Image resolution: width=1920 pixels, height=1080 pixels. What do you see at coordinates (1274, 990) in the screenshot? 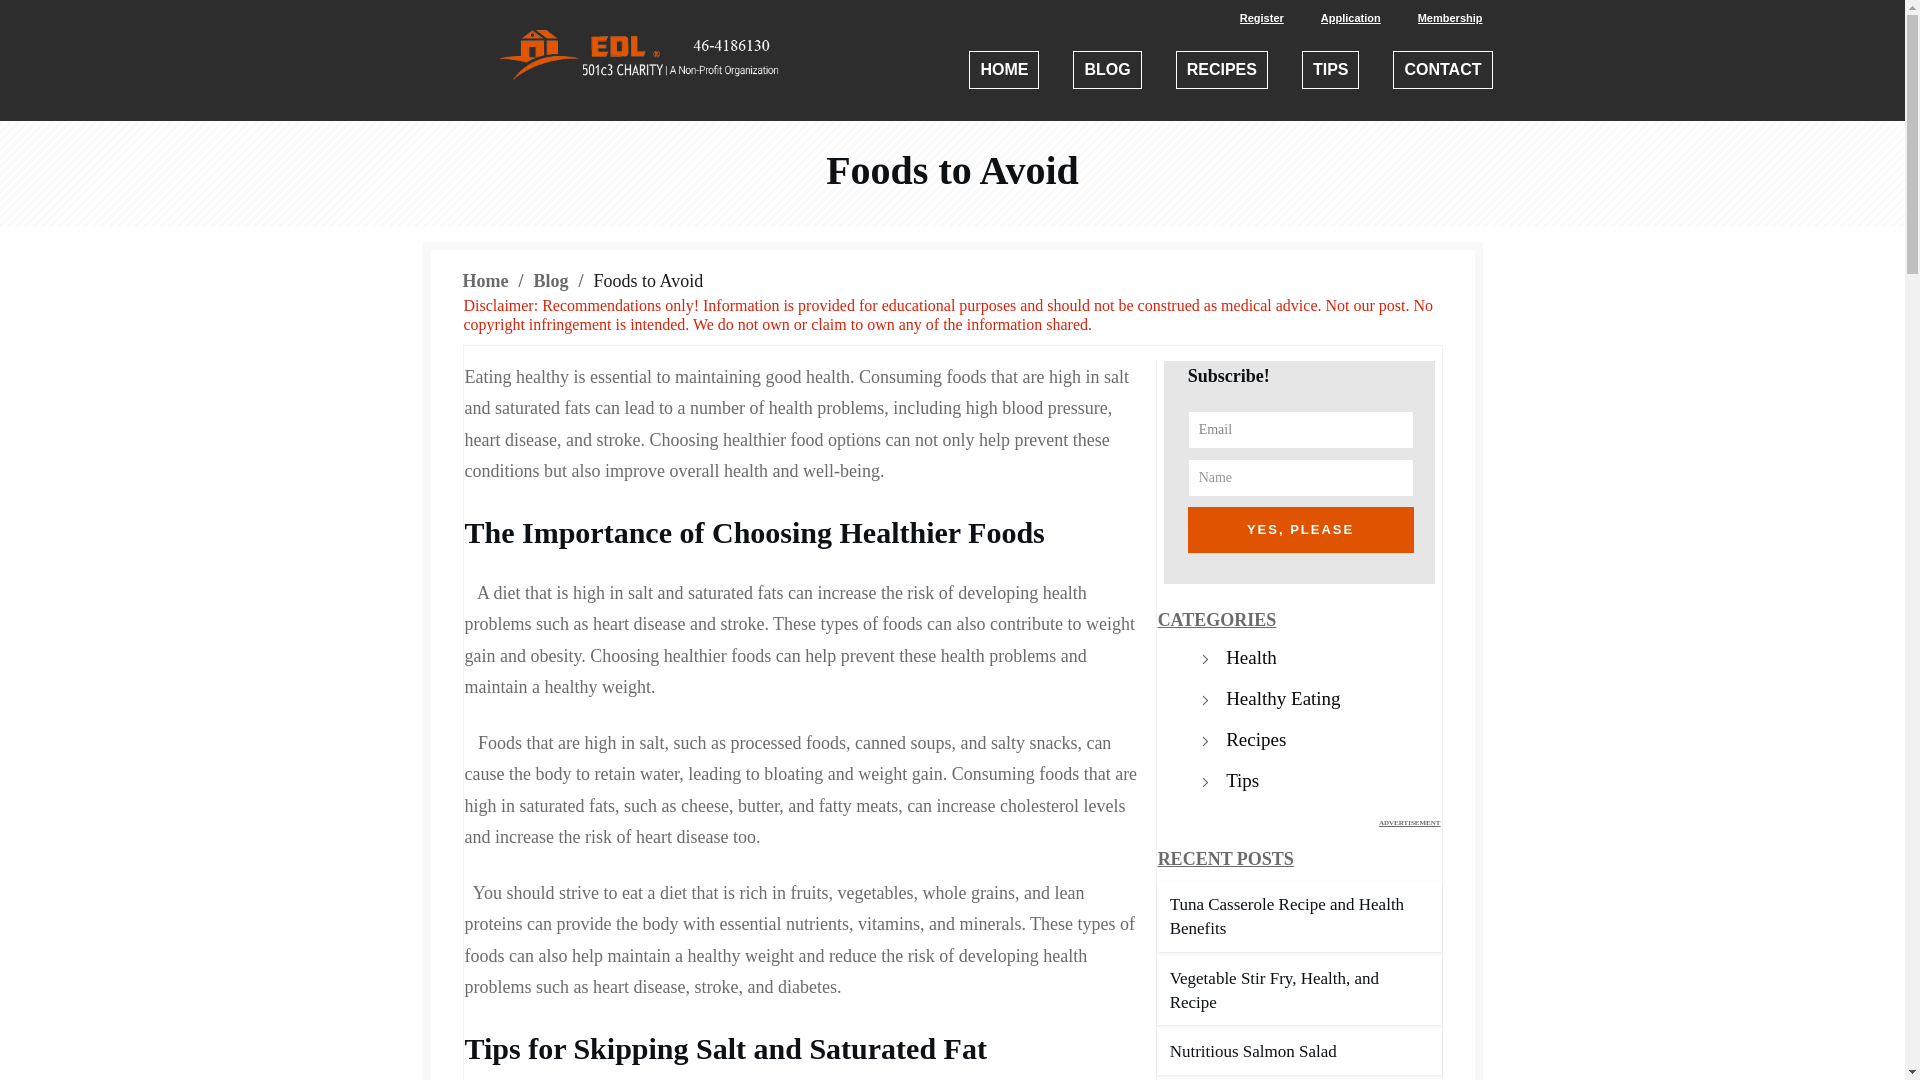
I see `Vegetable Stir Fry, Health, and Recipe` at bounding box center [1274, 990].